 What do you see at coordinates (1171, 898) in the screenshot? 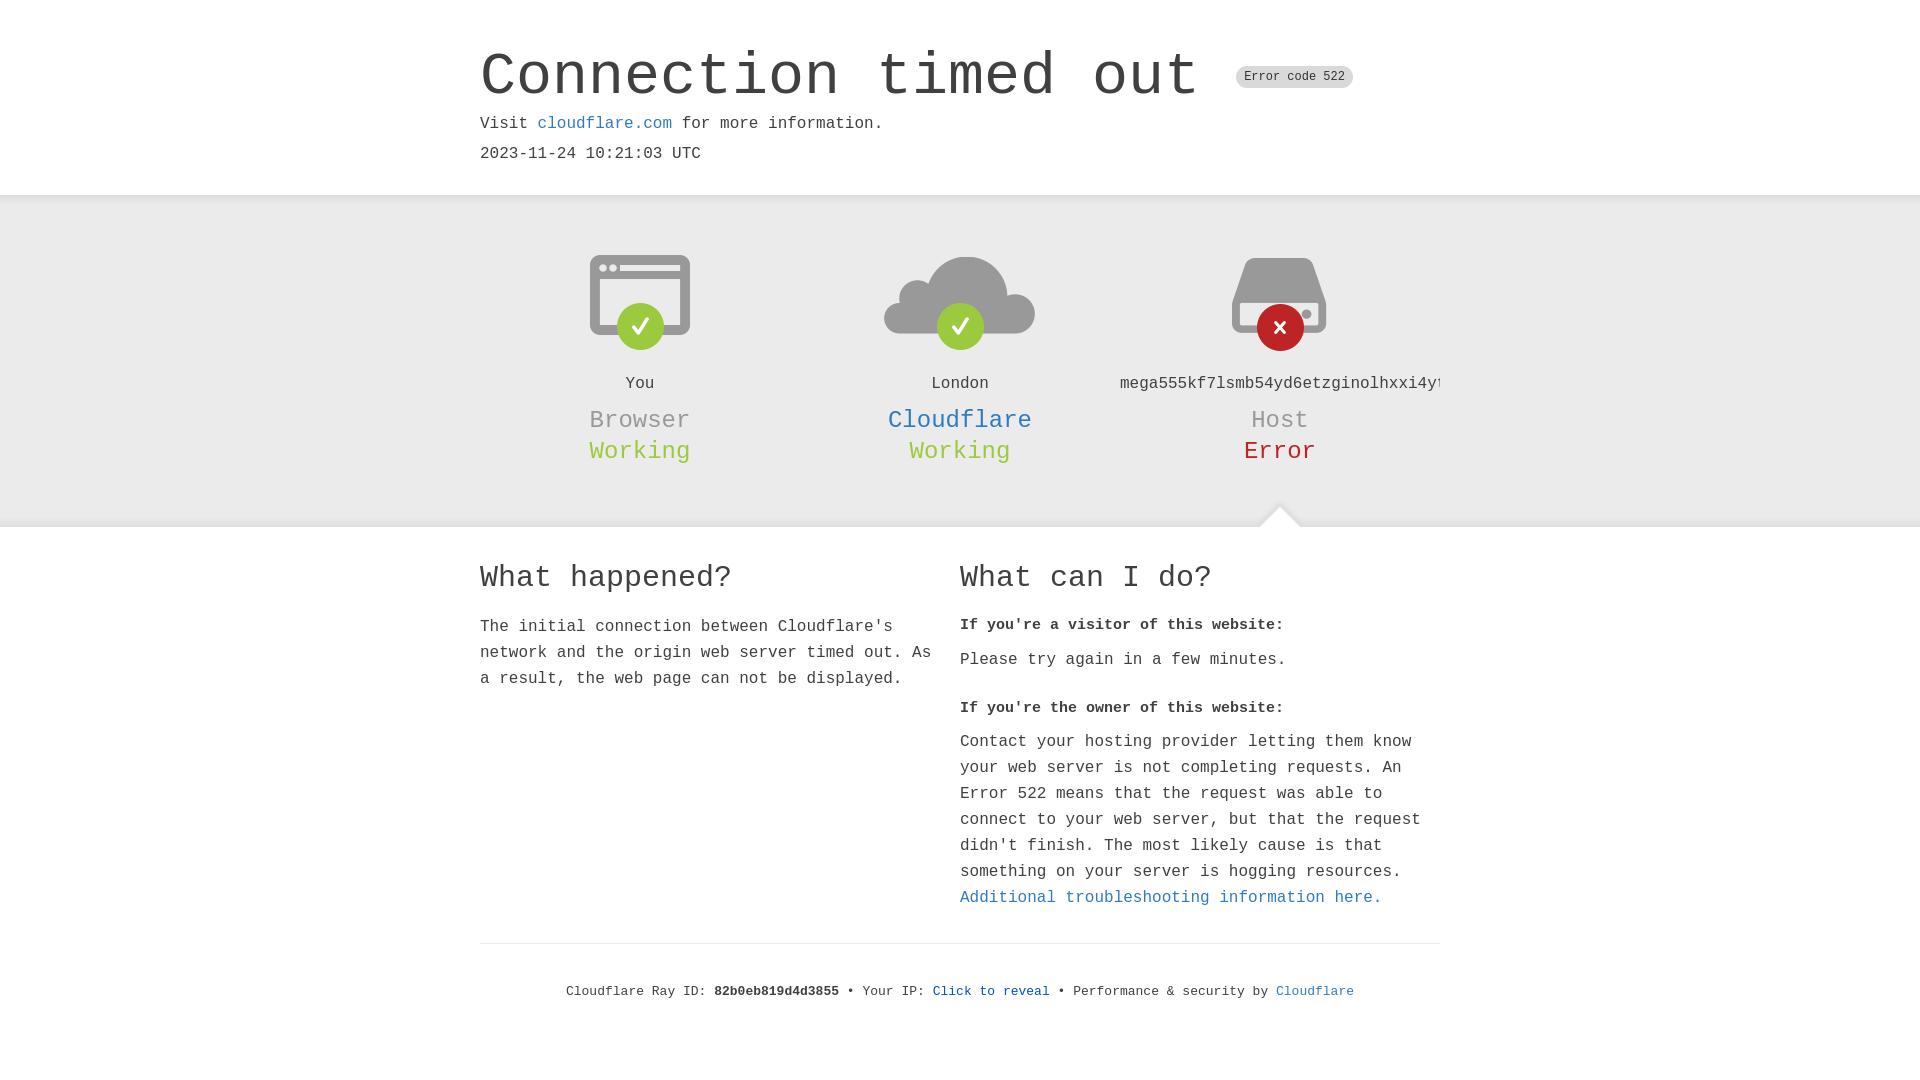
I see `Additional troubleshooting information here.` at bounding box center [1171, 898].